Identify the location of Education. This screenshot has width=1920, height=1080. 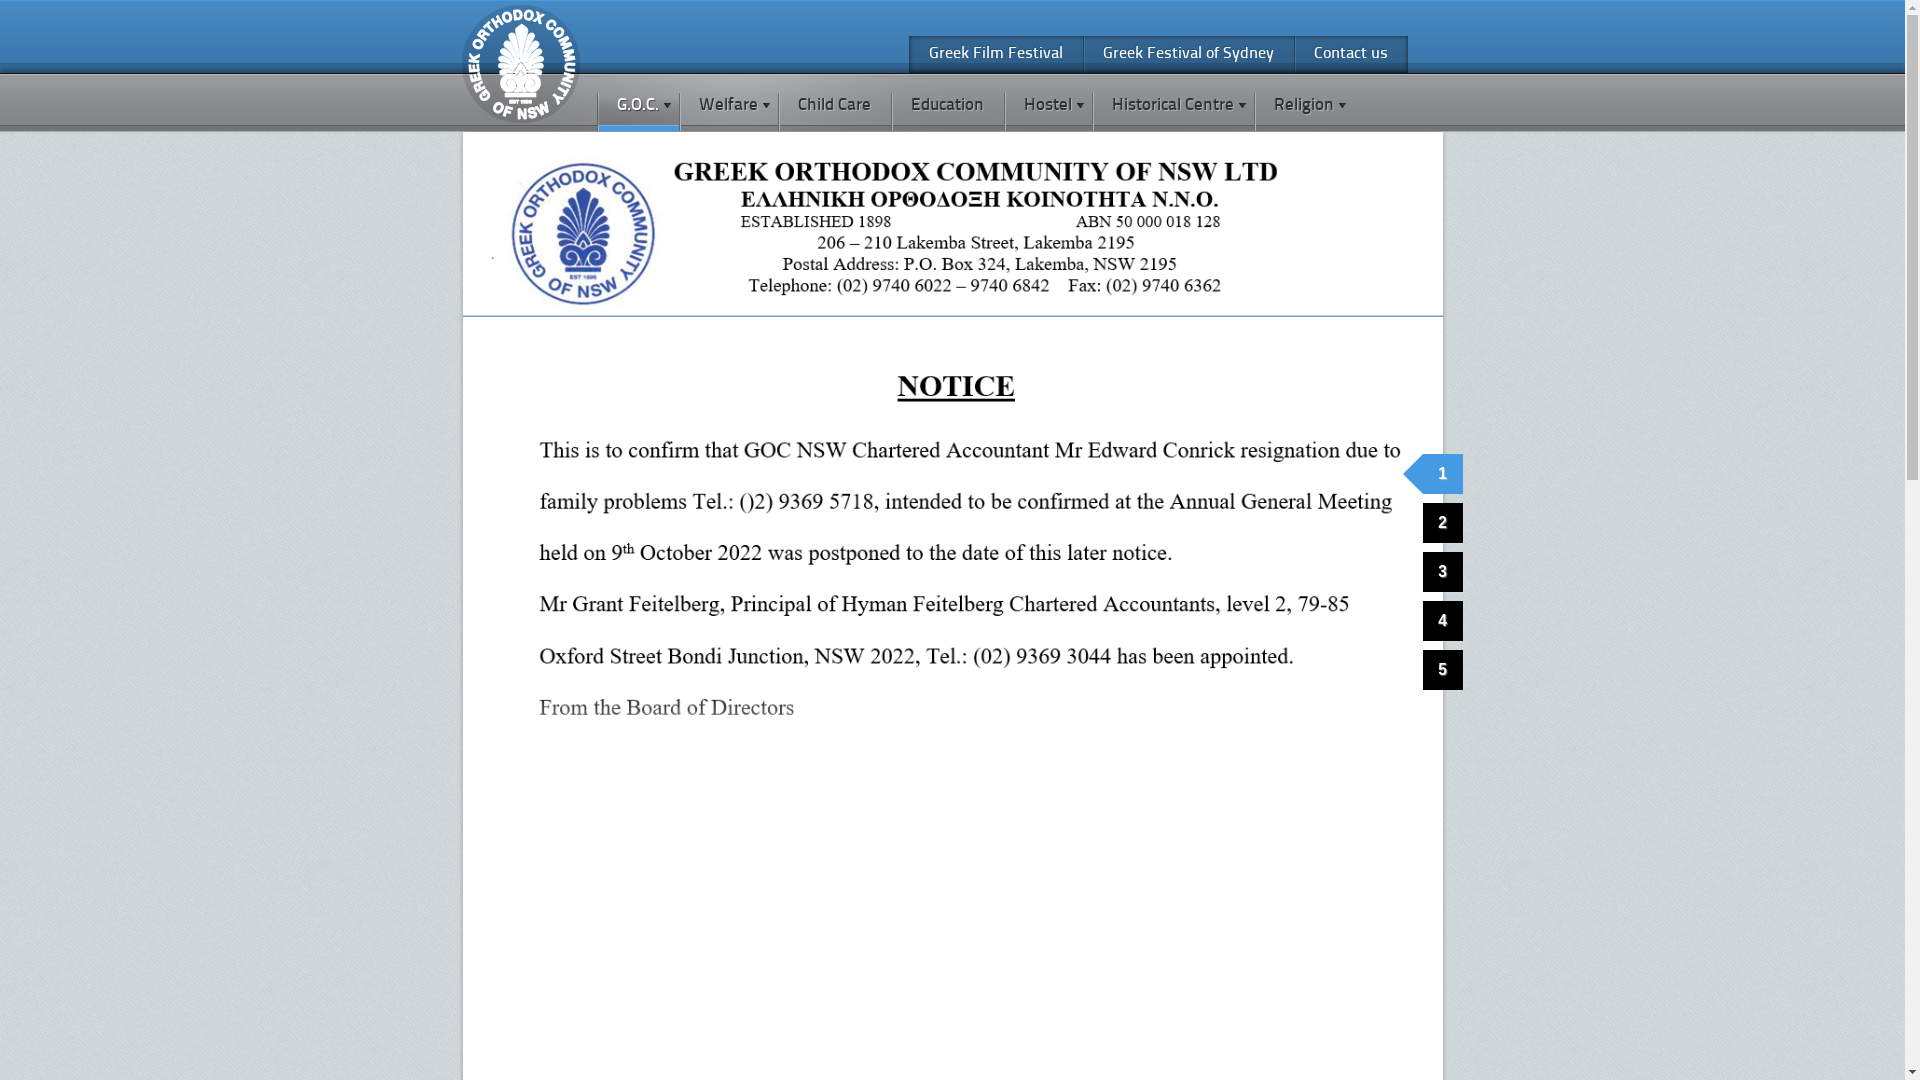
(946, 103).